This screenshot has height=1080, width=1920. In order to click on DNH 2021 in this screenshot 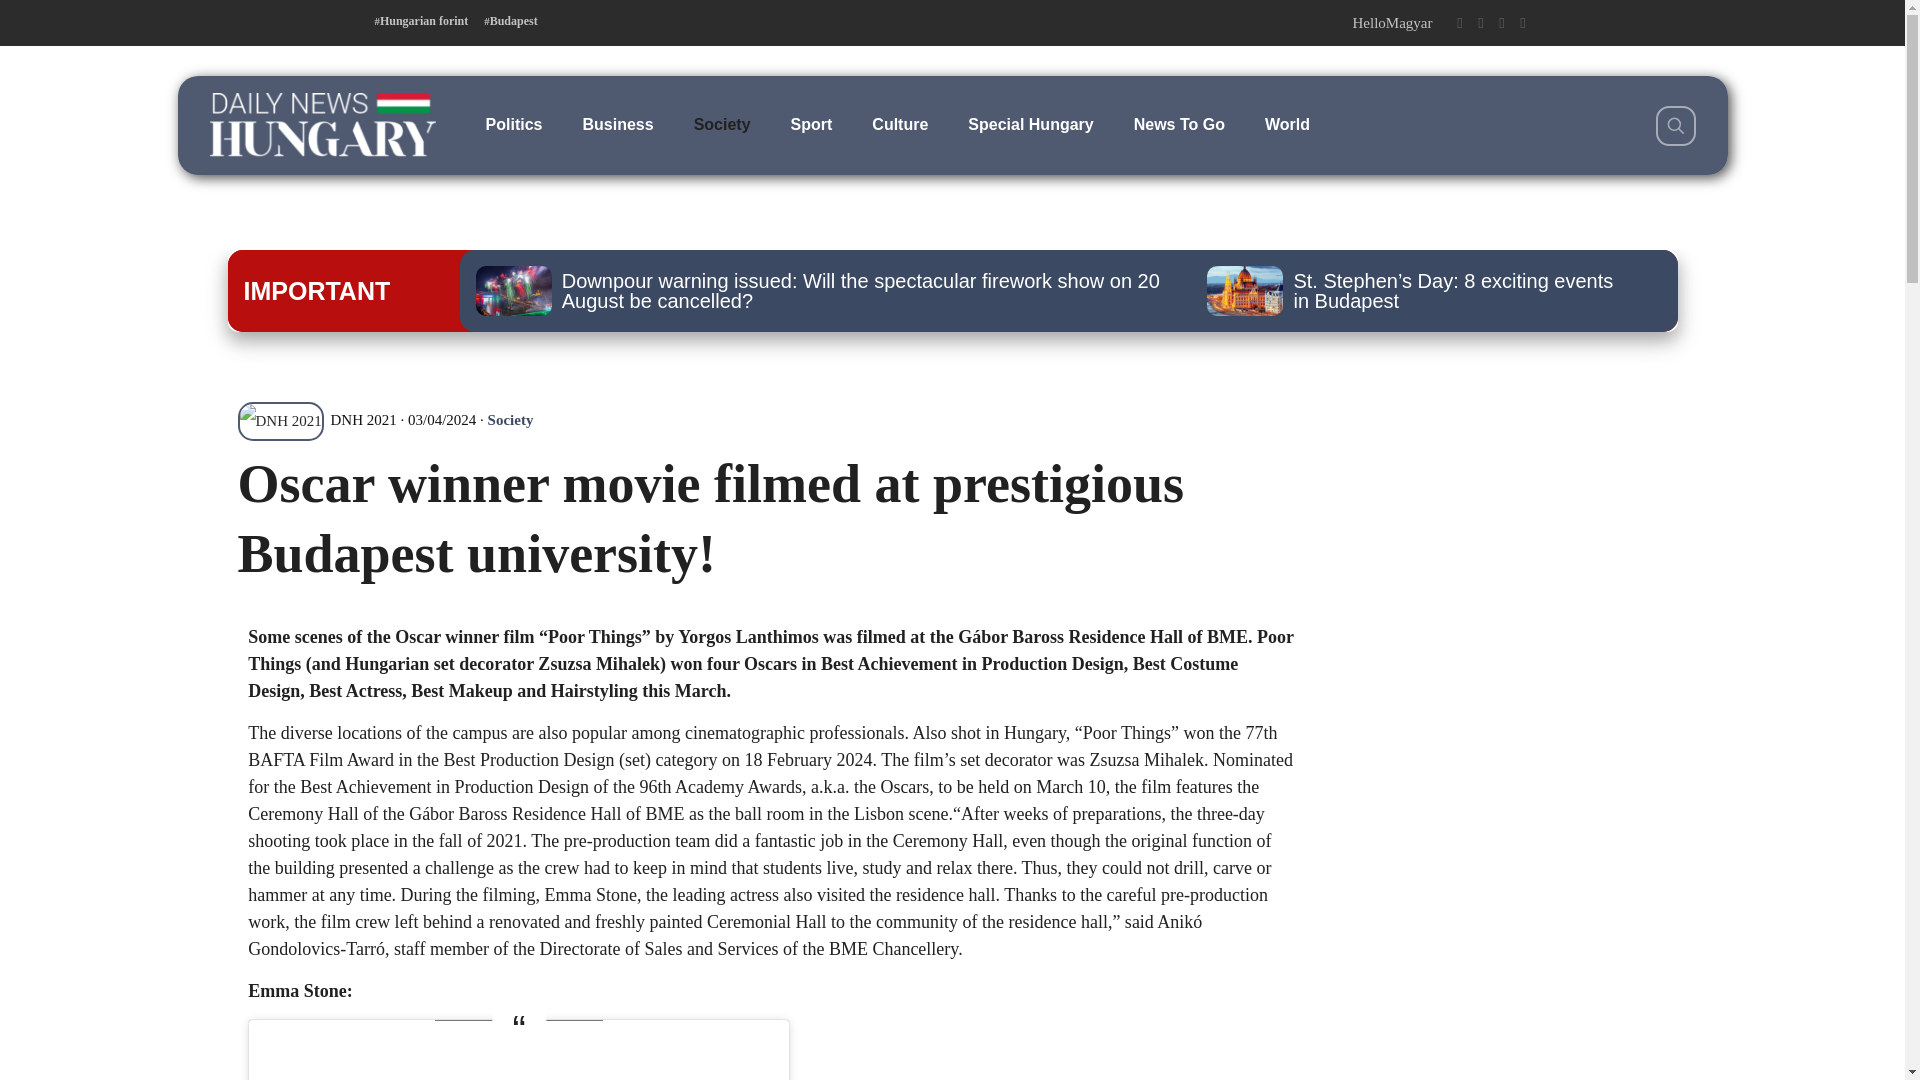, I will do `click(318, 419)`.